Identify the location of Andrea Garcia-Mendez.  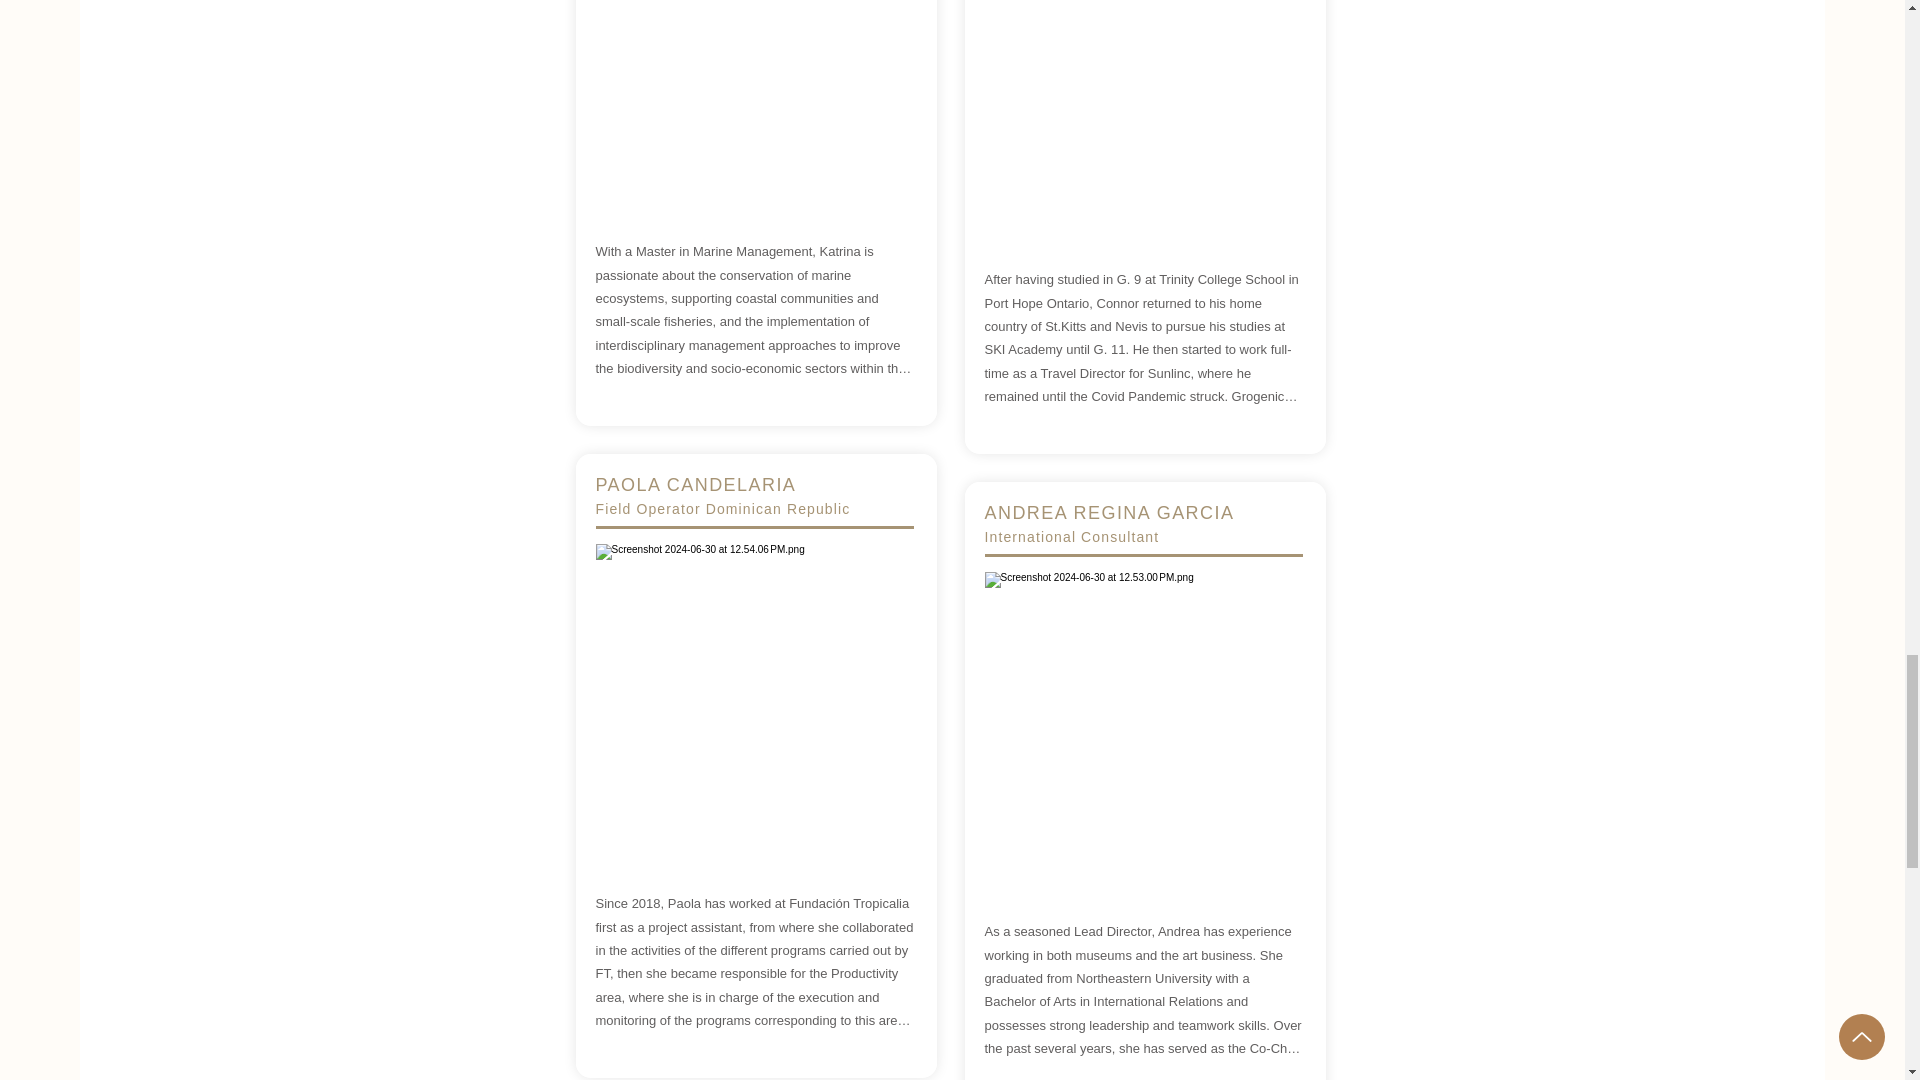
(1142, 730).